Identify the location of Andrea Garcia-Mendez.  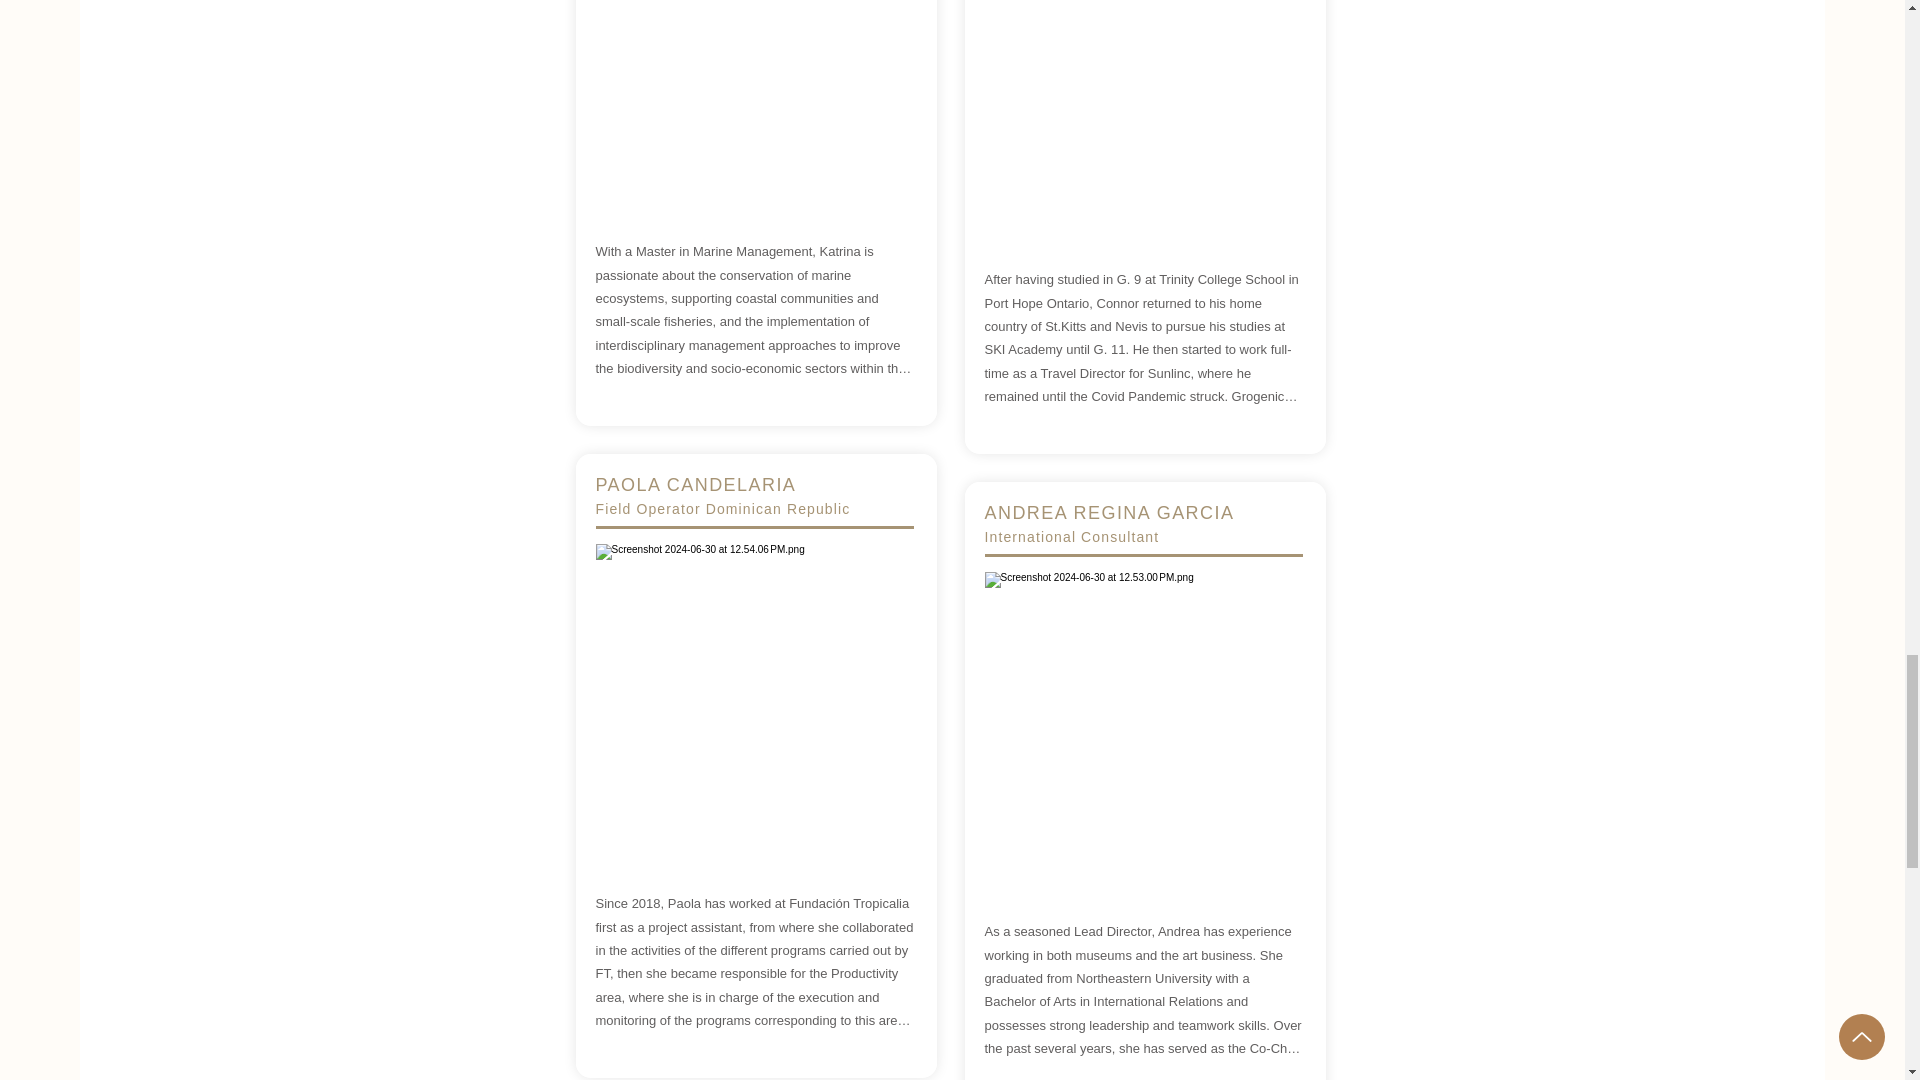
(1142, 730).